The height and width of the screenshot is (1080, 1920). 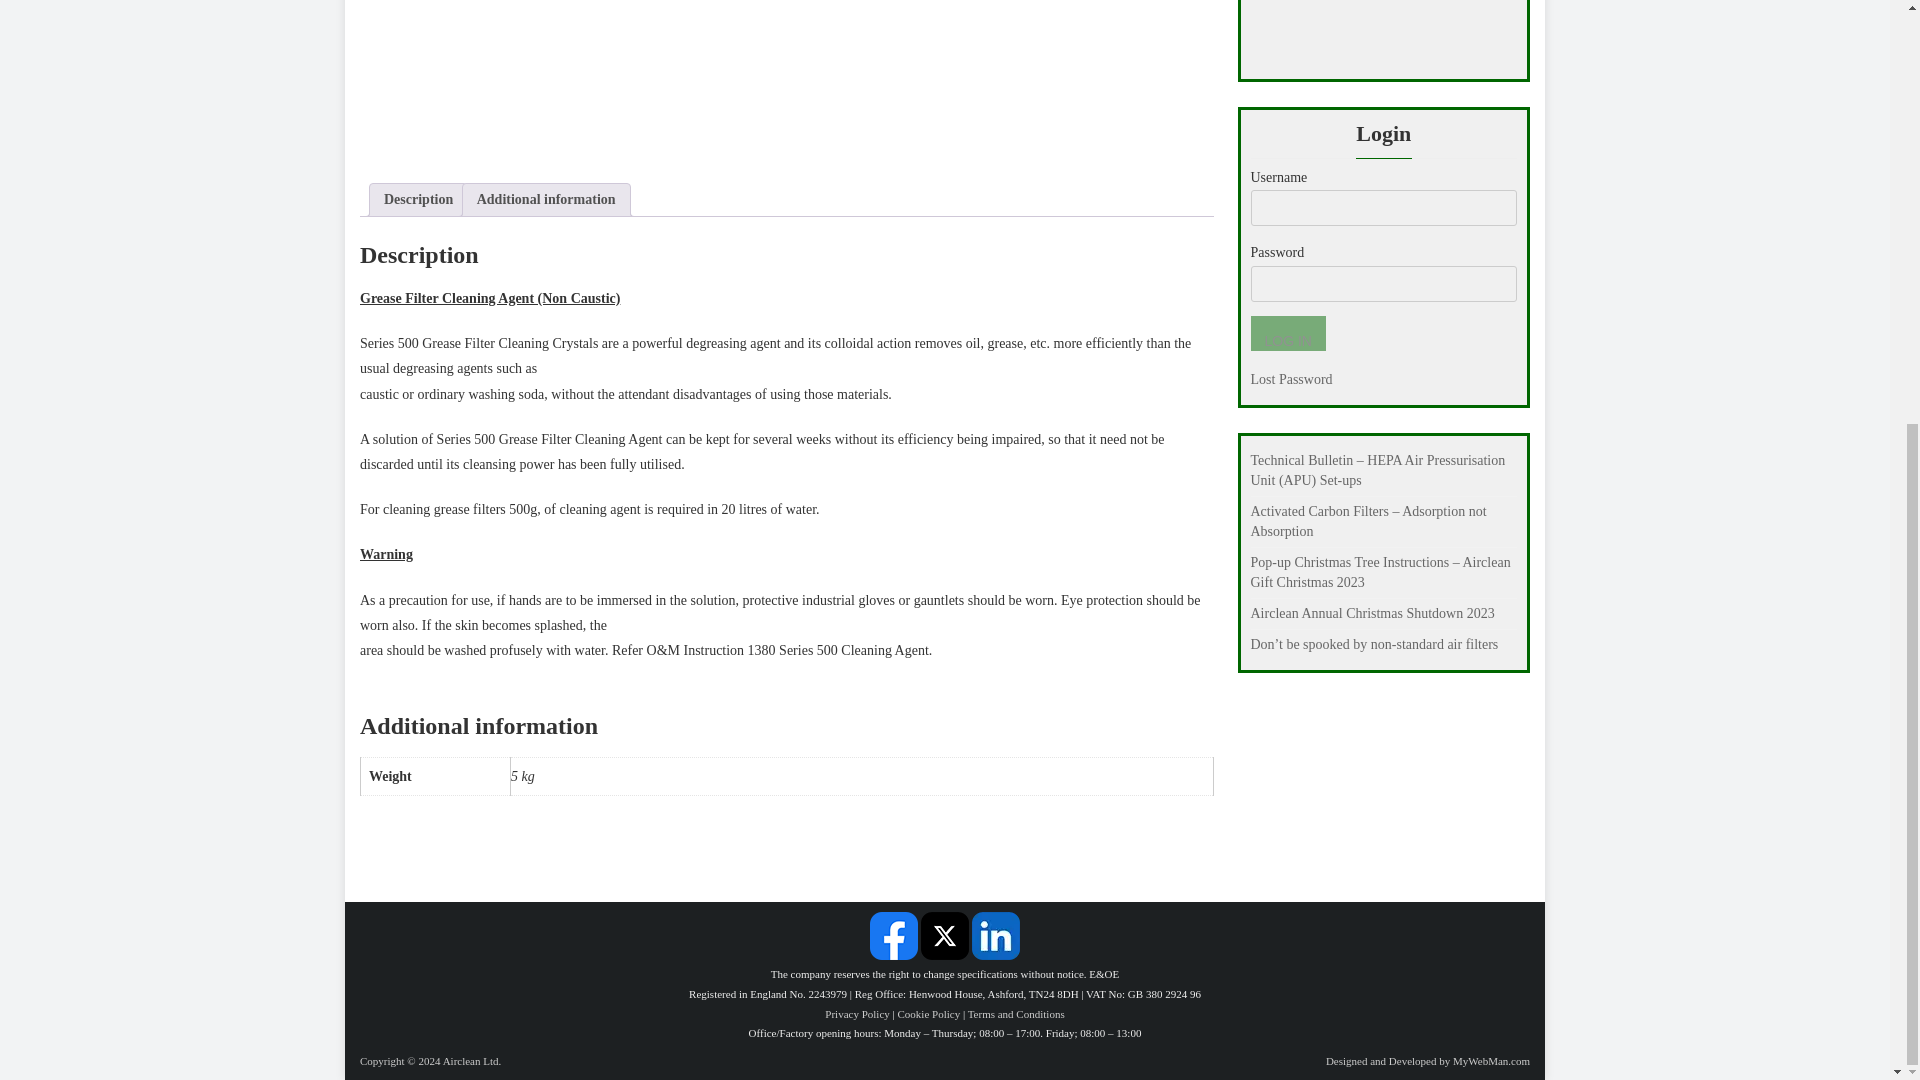 I want to click on Log In, so click(x=1286, y=334).